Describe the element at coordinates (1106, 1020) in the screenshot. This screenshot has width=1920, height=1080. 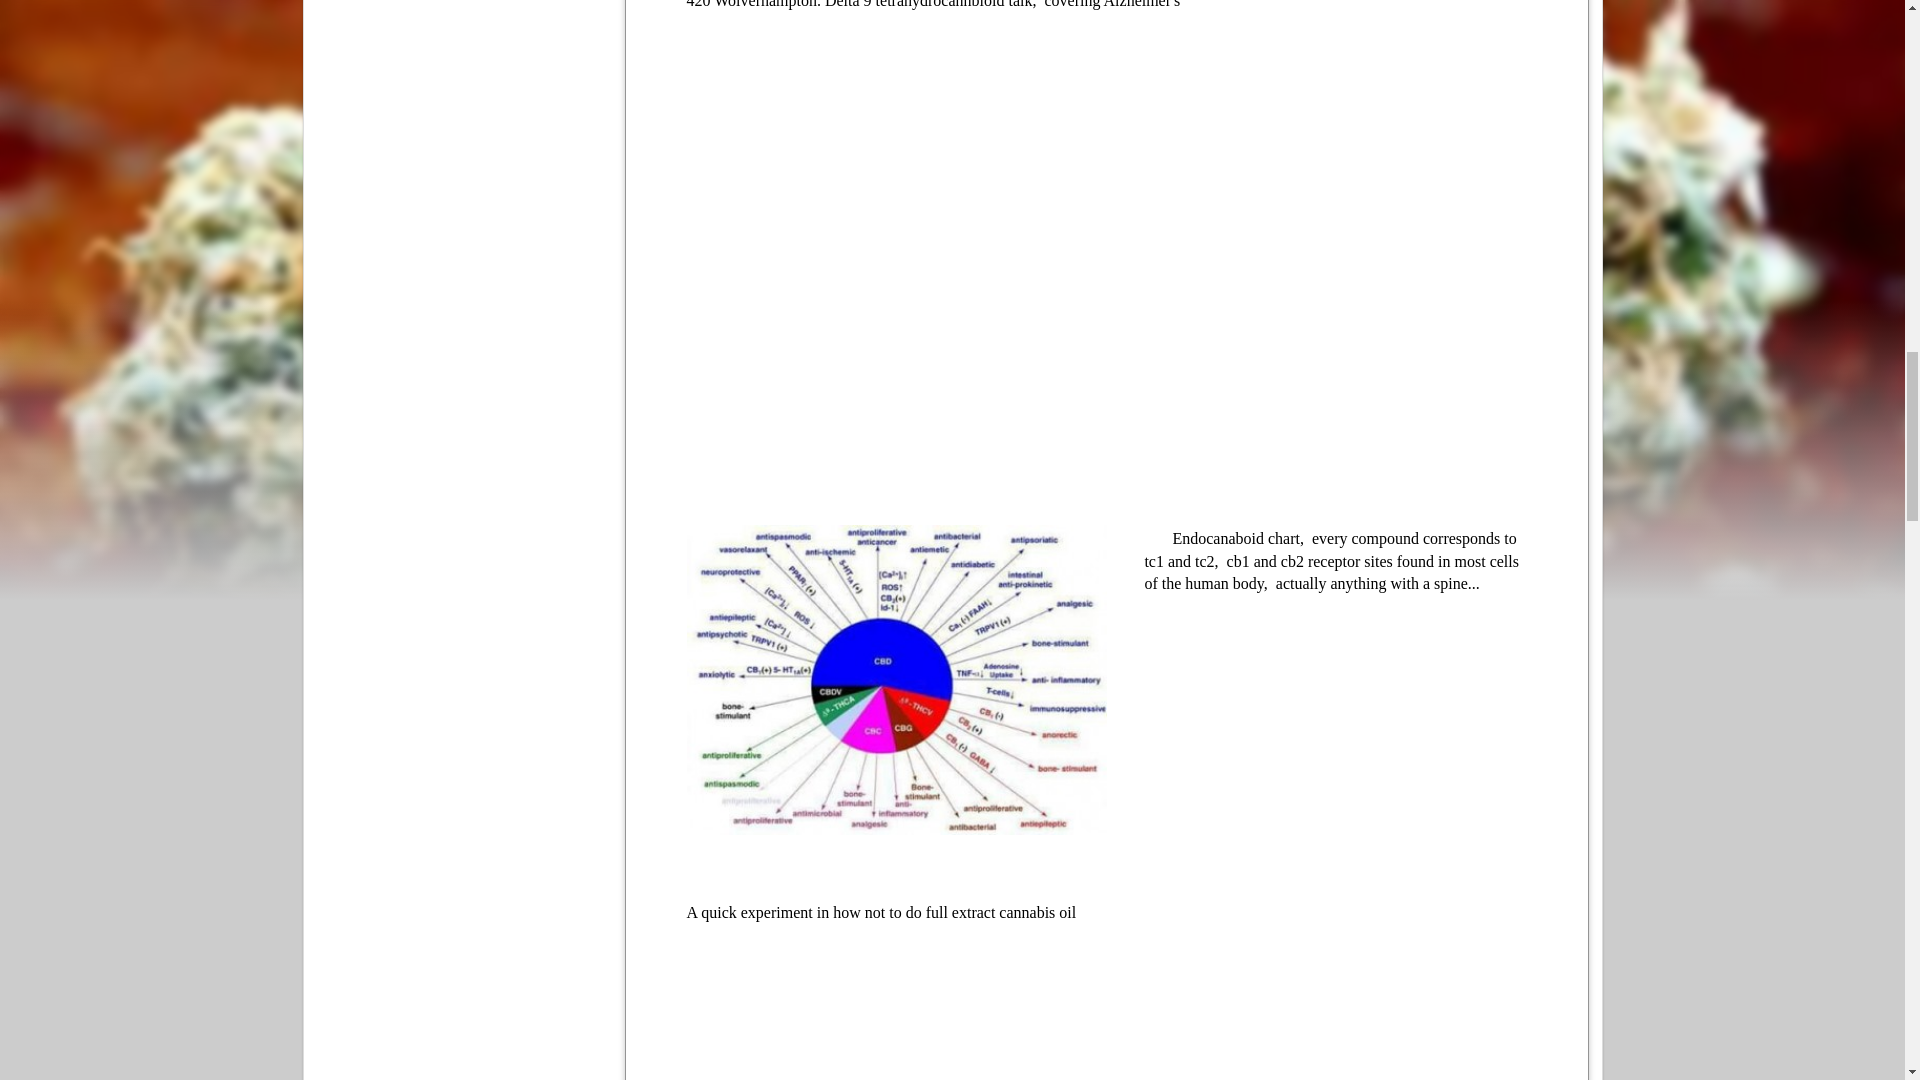
I see `A quick exprement on how NOT to do Full Extract Cannabis Oil` at that location.